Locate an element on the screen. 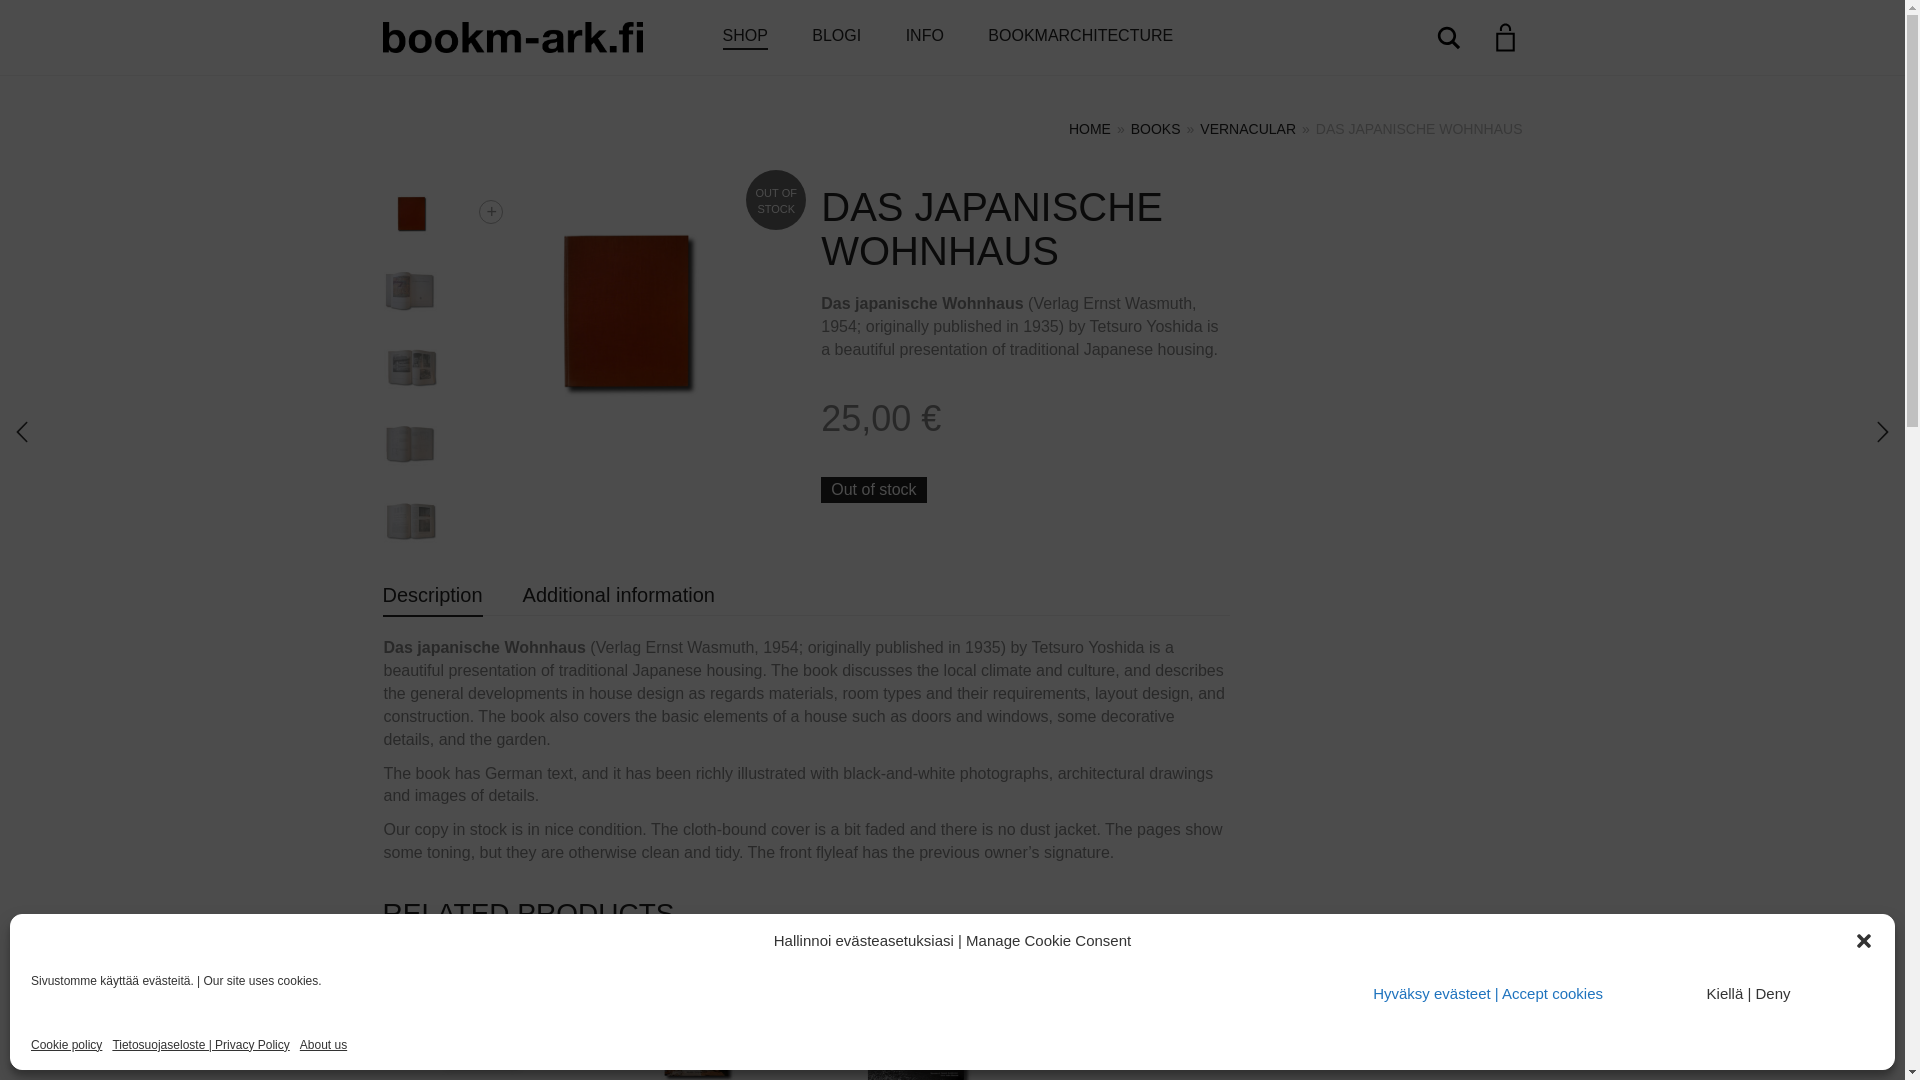 This screenshot has height=1080, width=1920. Yoshida-Das-japanische-Wohnhaus-auk4 is located at coordinates (412, 520).